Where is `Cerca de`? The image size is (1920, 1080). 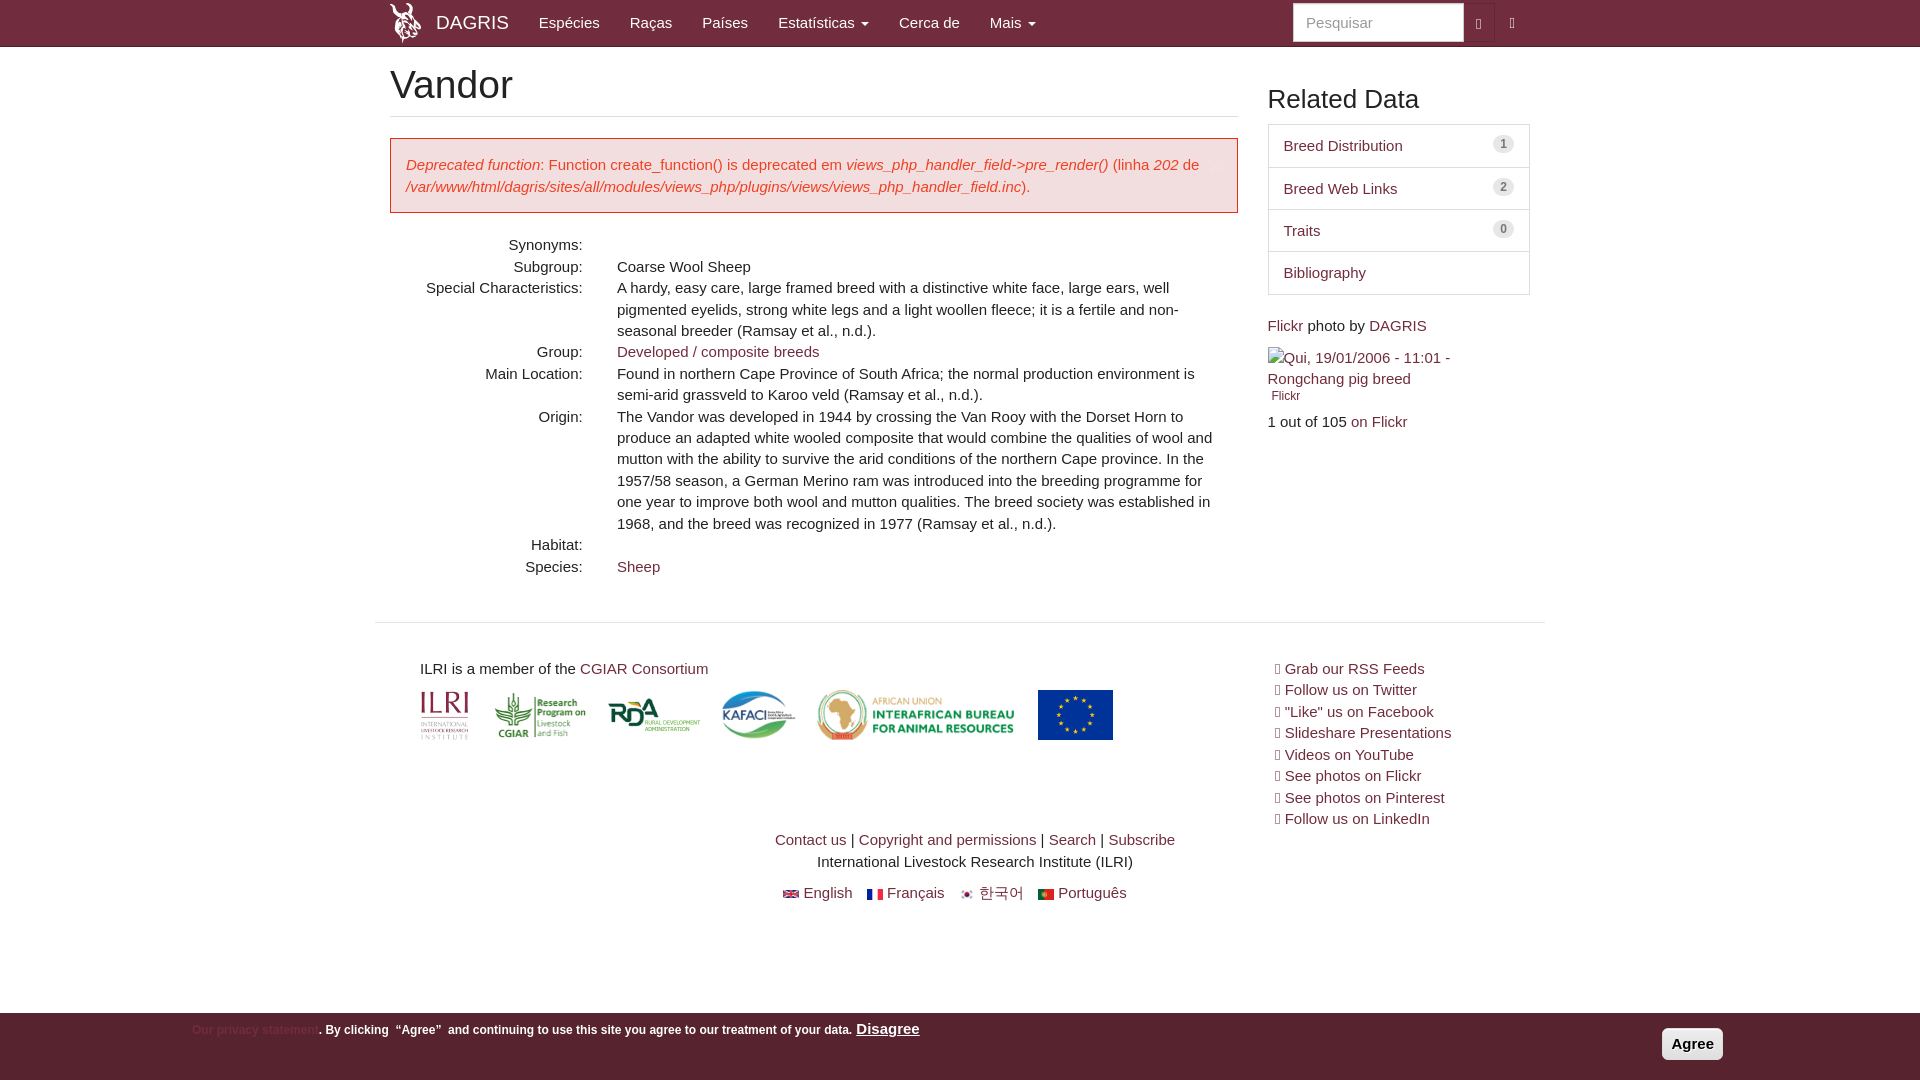
Cerca de is located at coordinates (1285, 325).